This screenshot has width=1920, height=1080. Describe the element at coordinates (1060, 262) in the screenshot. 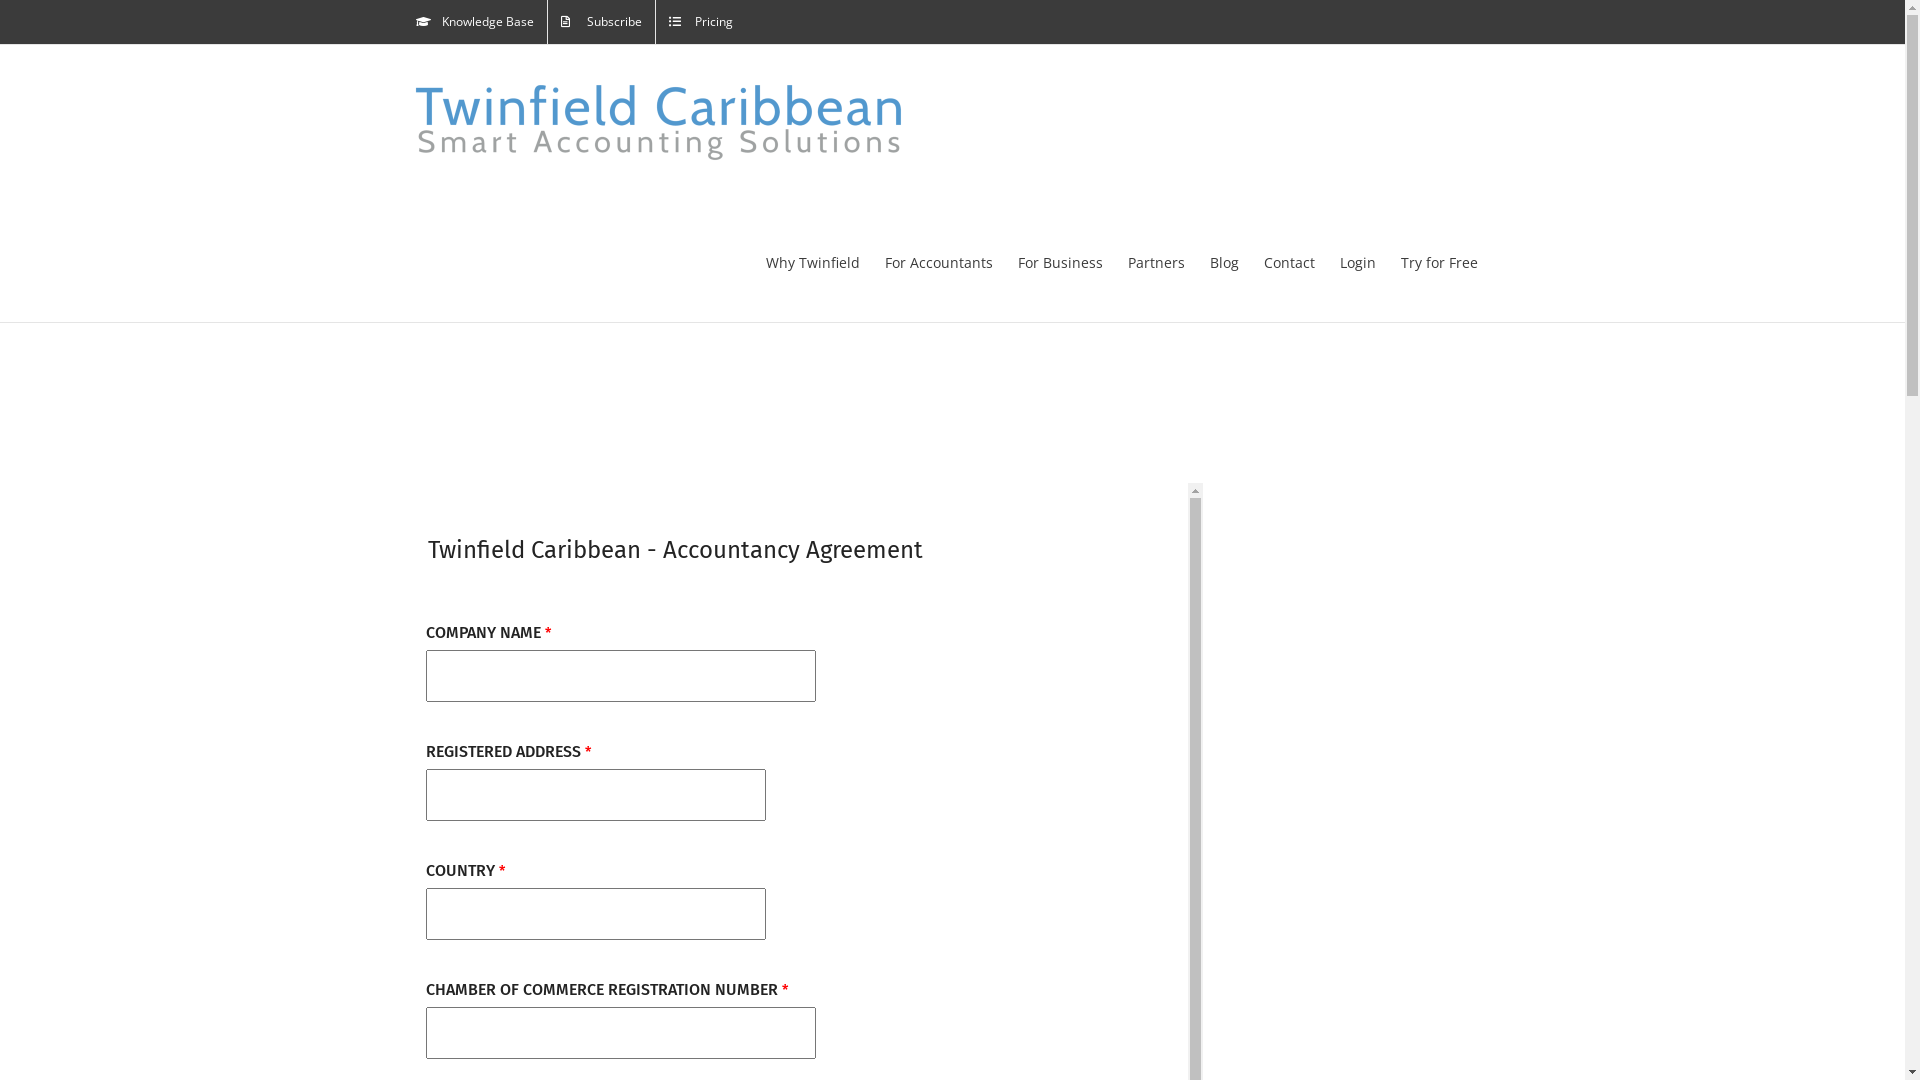

I see `For Business` at that location.